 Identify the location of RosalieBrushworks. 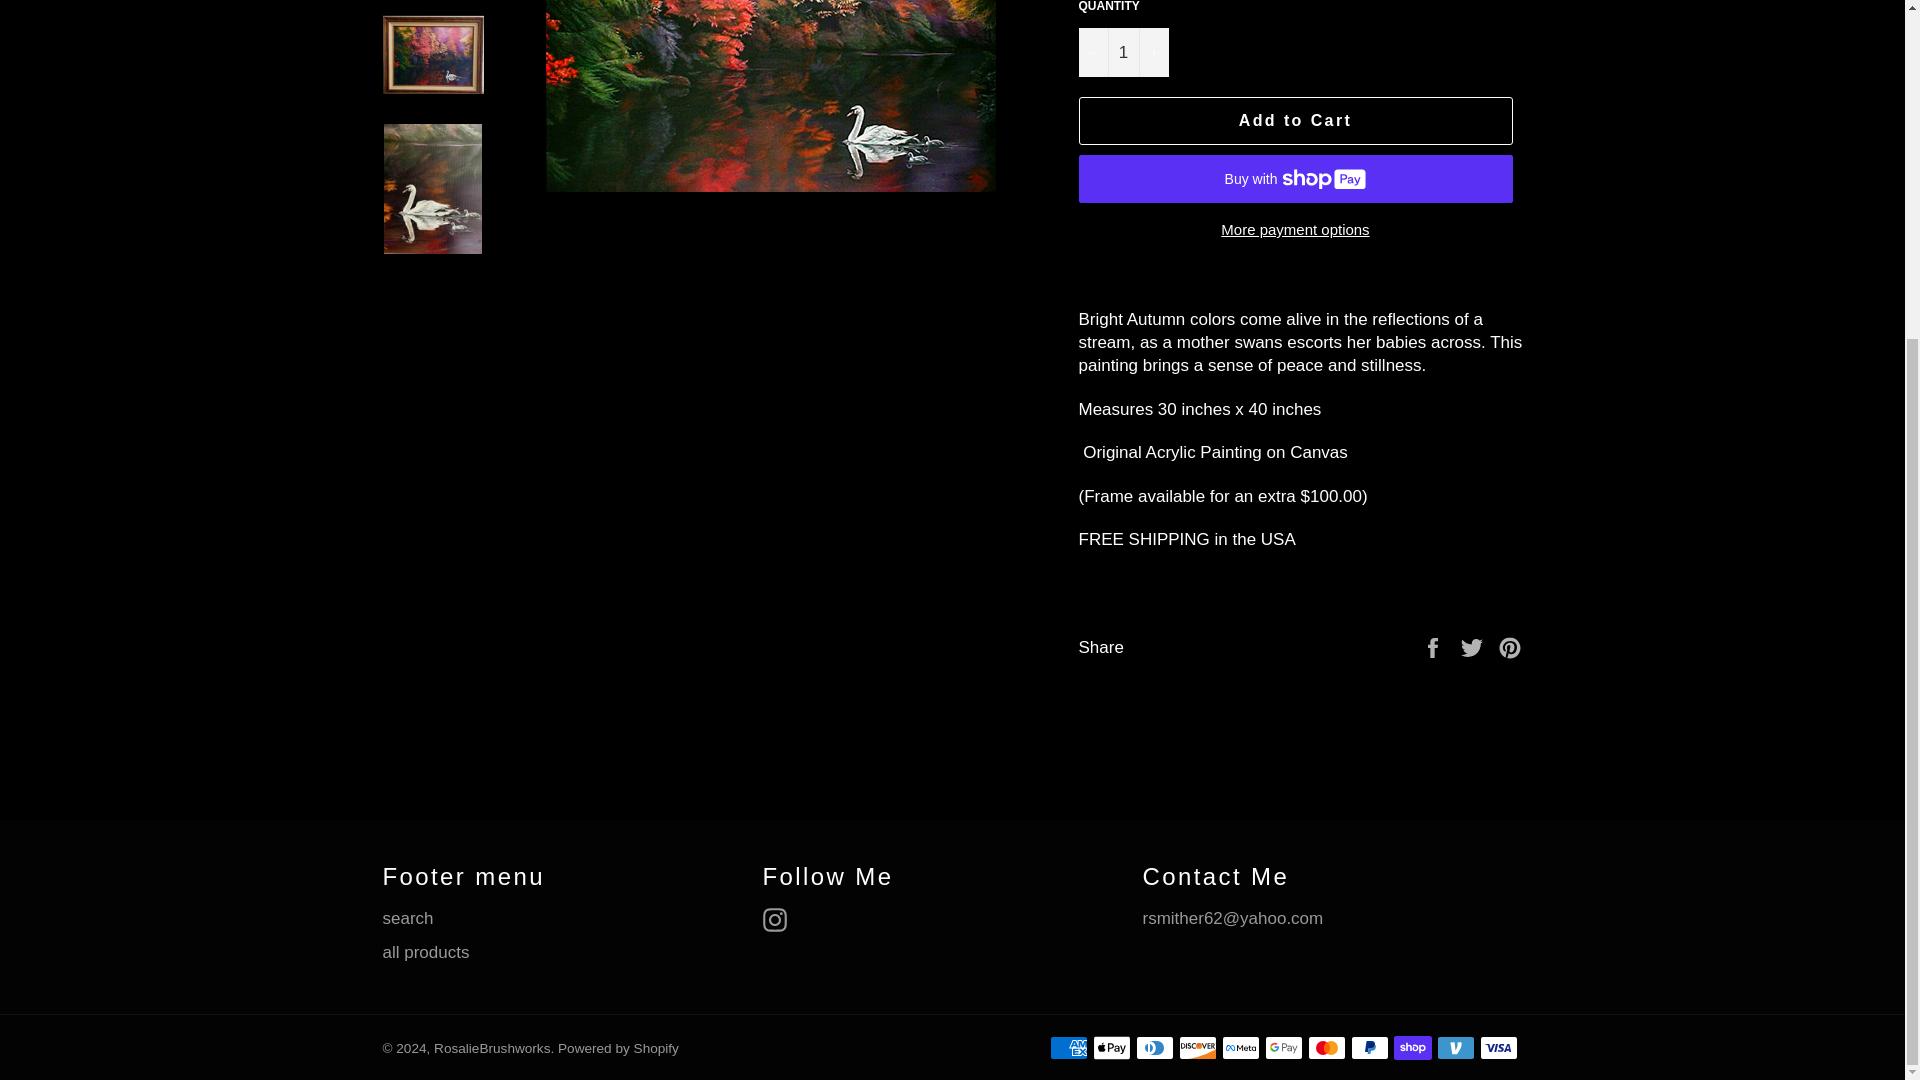
(491, 1048).